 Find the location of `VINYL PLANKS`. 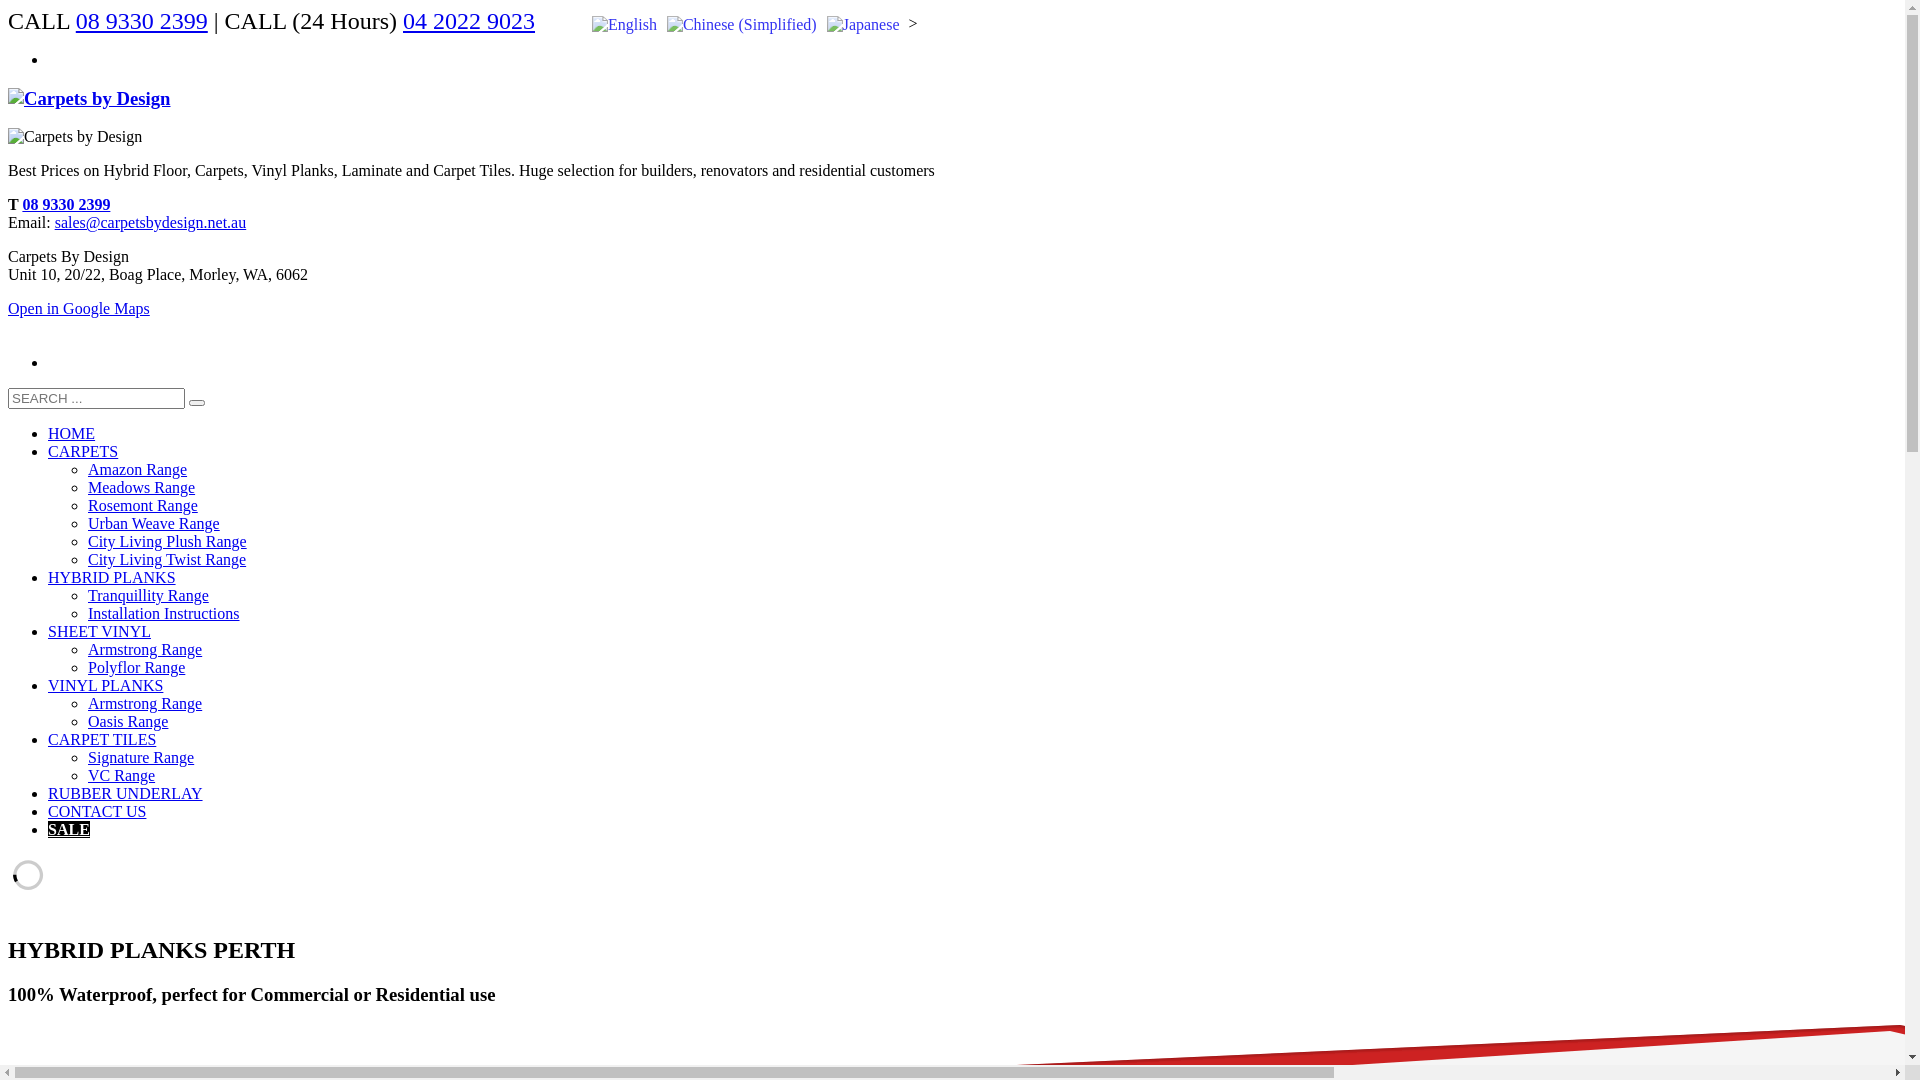

VINYL PLANKS is located at coordinates (106, 686).